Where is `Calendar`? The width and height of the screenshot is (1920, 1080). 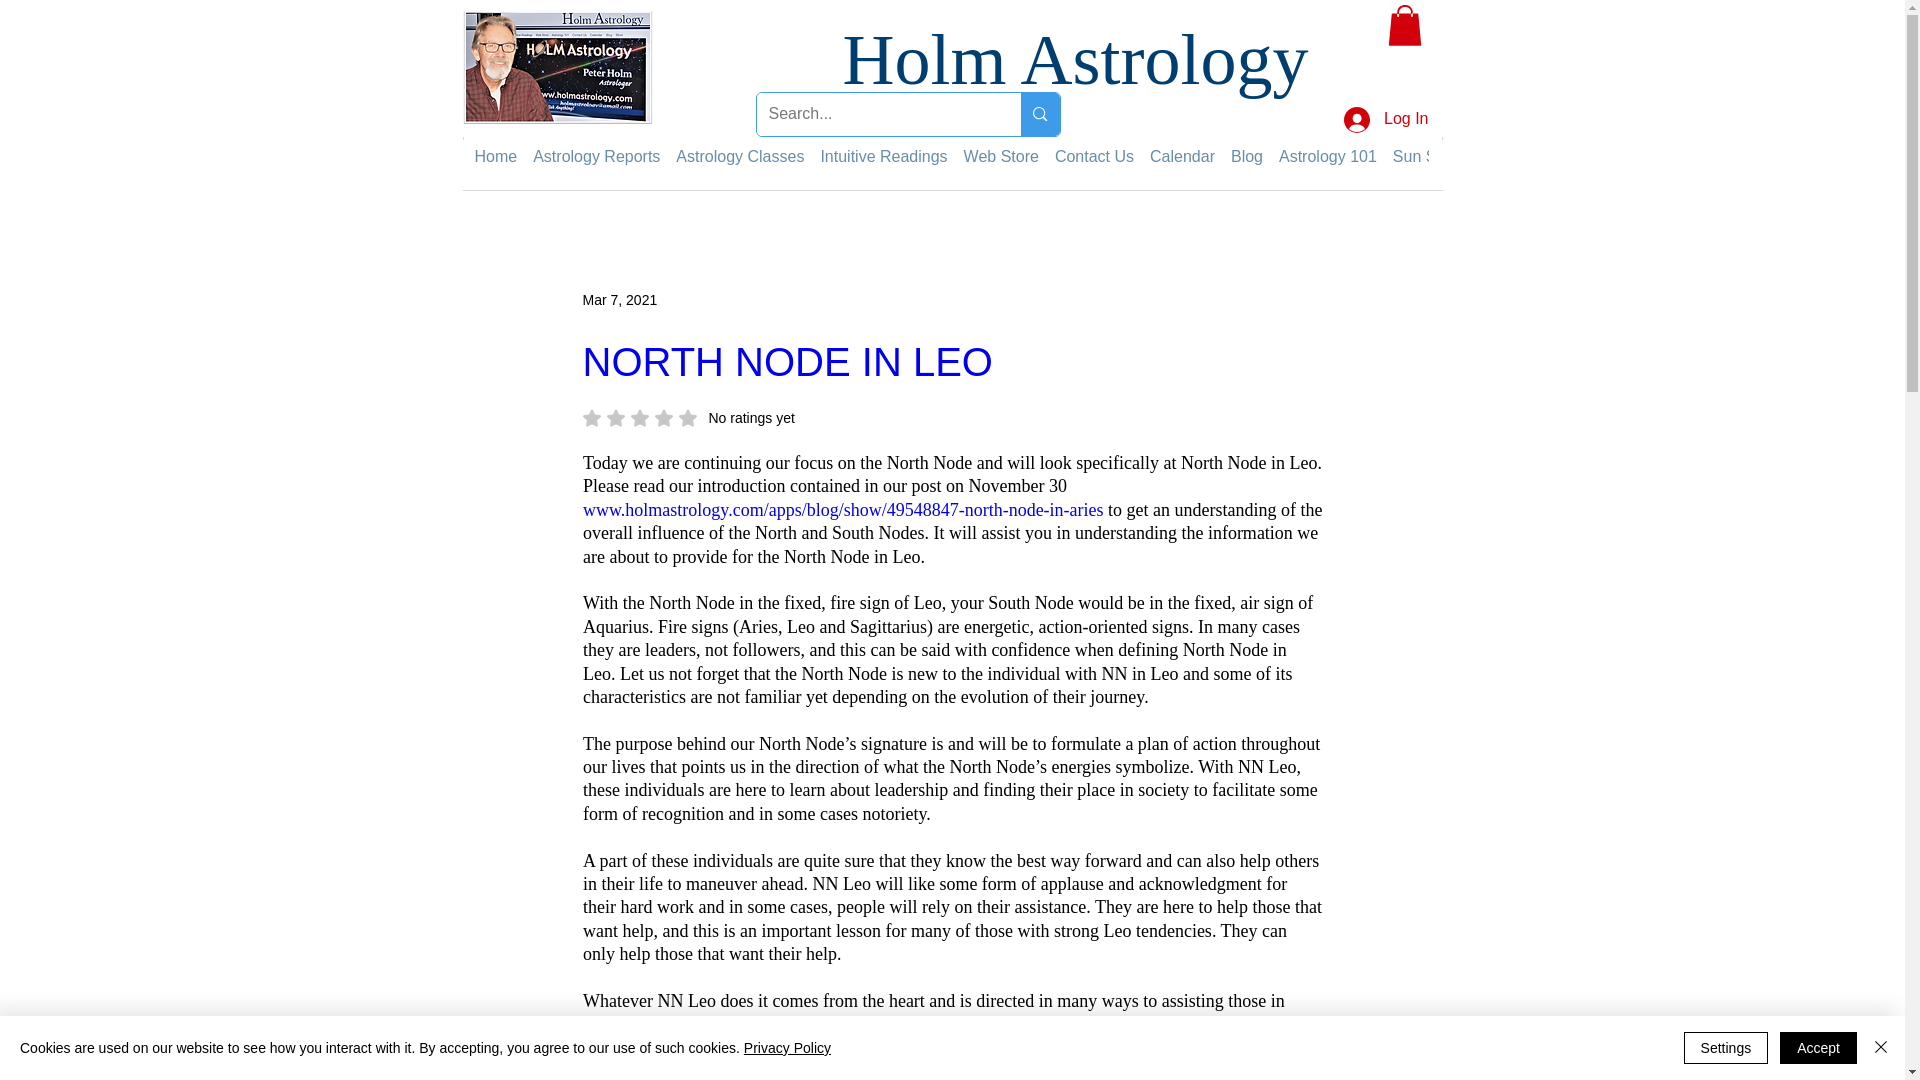
Calendar is located at coordinates (1182, 156).